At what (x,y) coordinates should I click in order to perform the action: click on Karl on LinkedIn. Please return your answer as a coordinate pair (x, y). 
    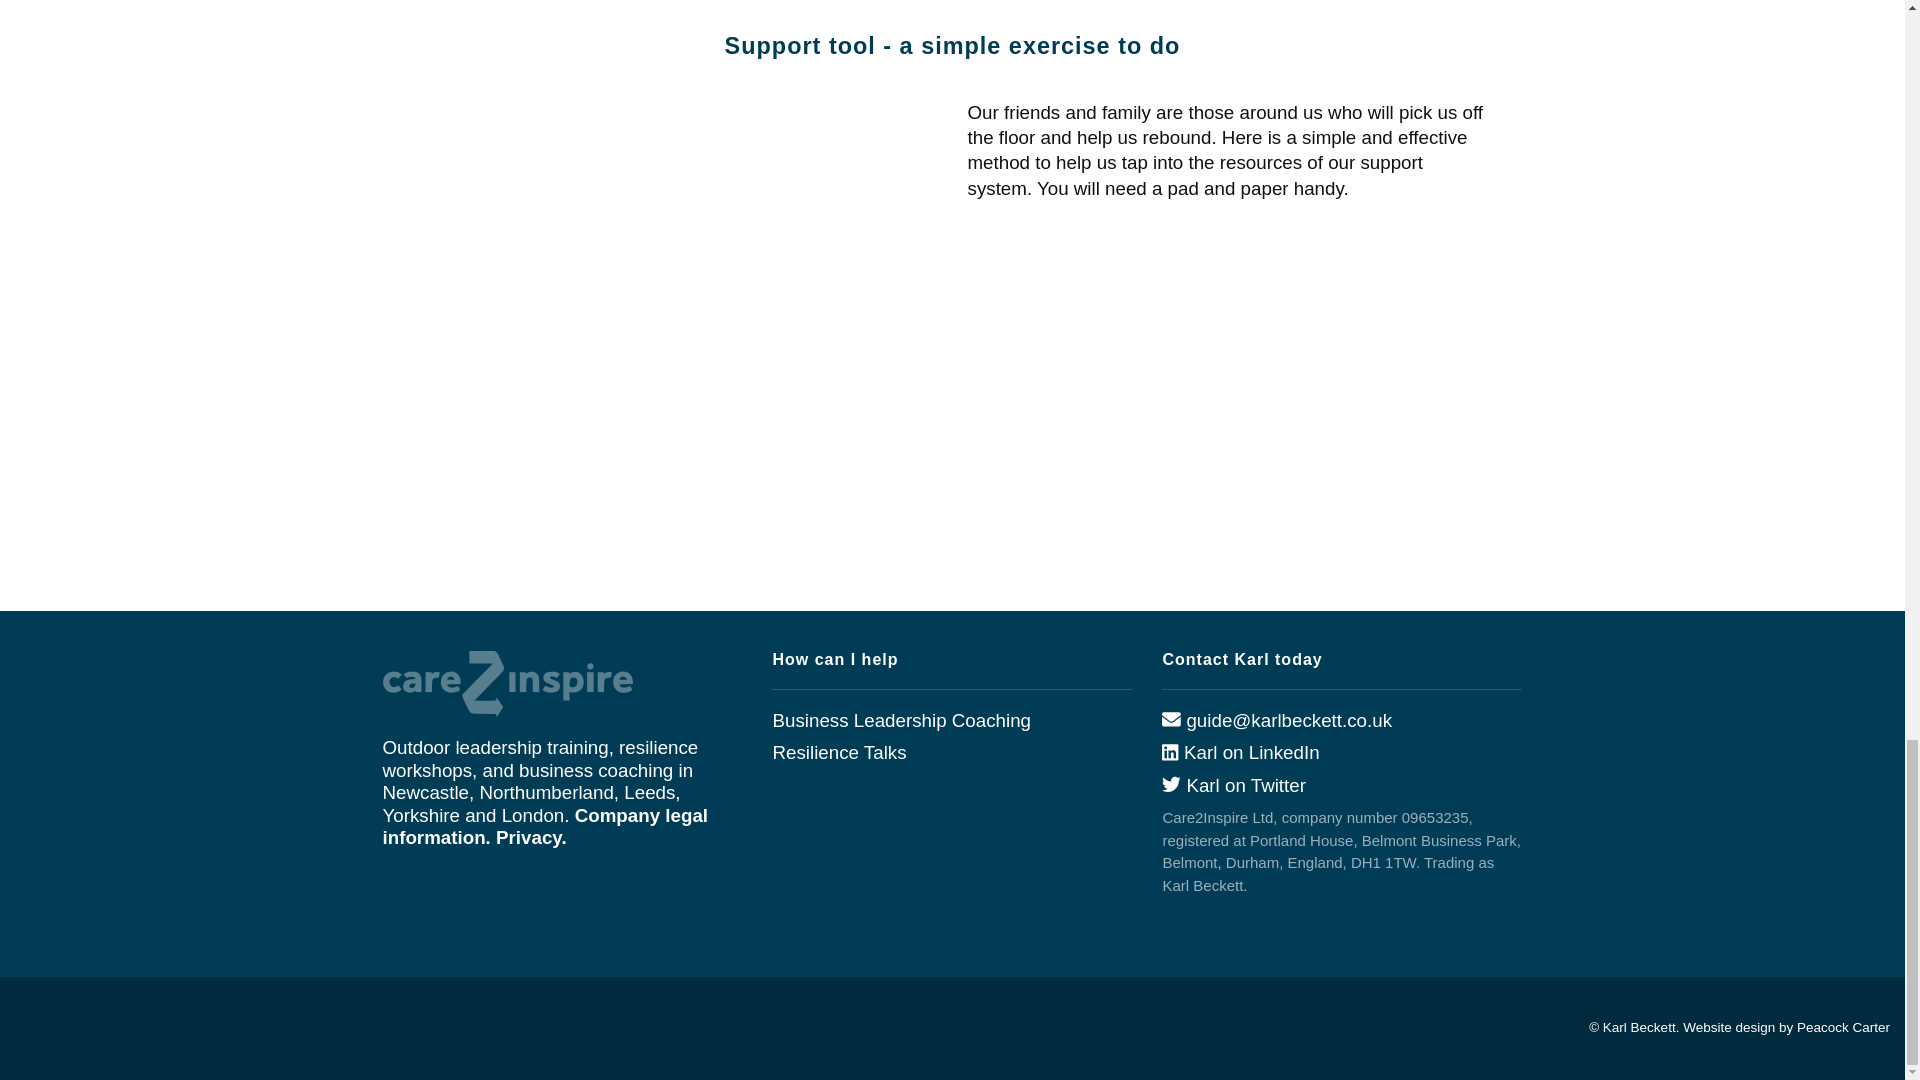
    Looking at the image, I should click on (1240, 752).